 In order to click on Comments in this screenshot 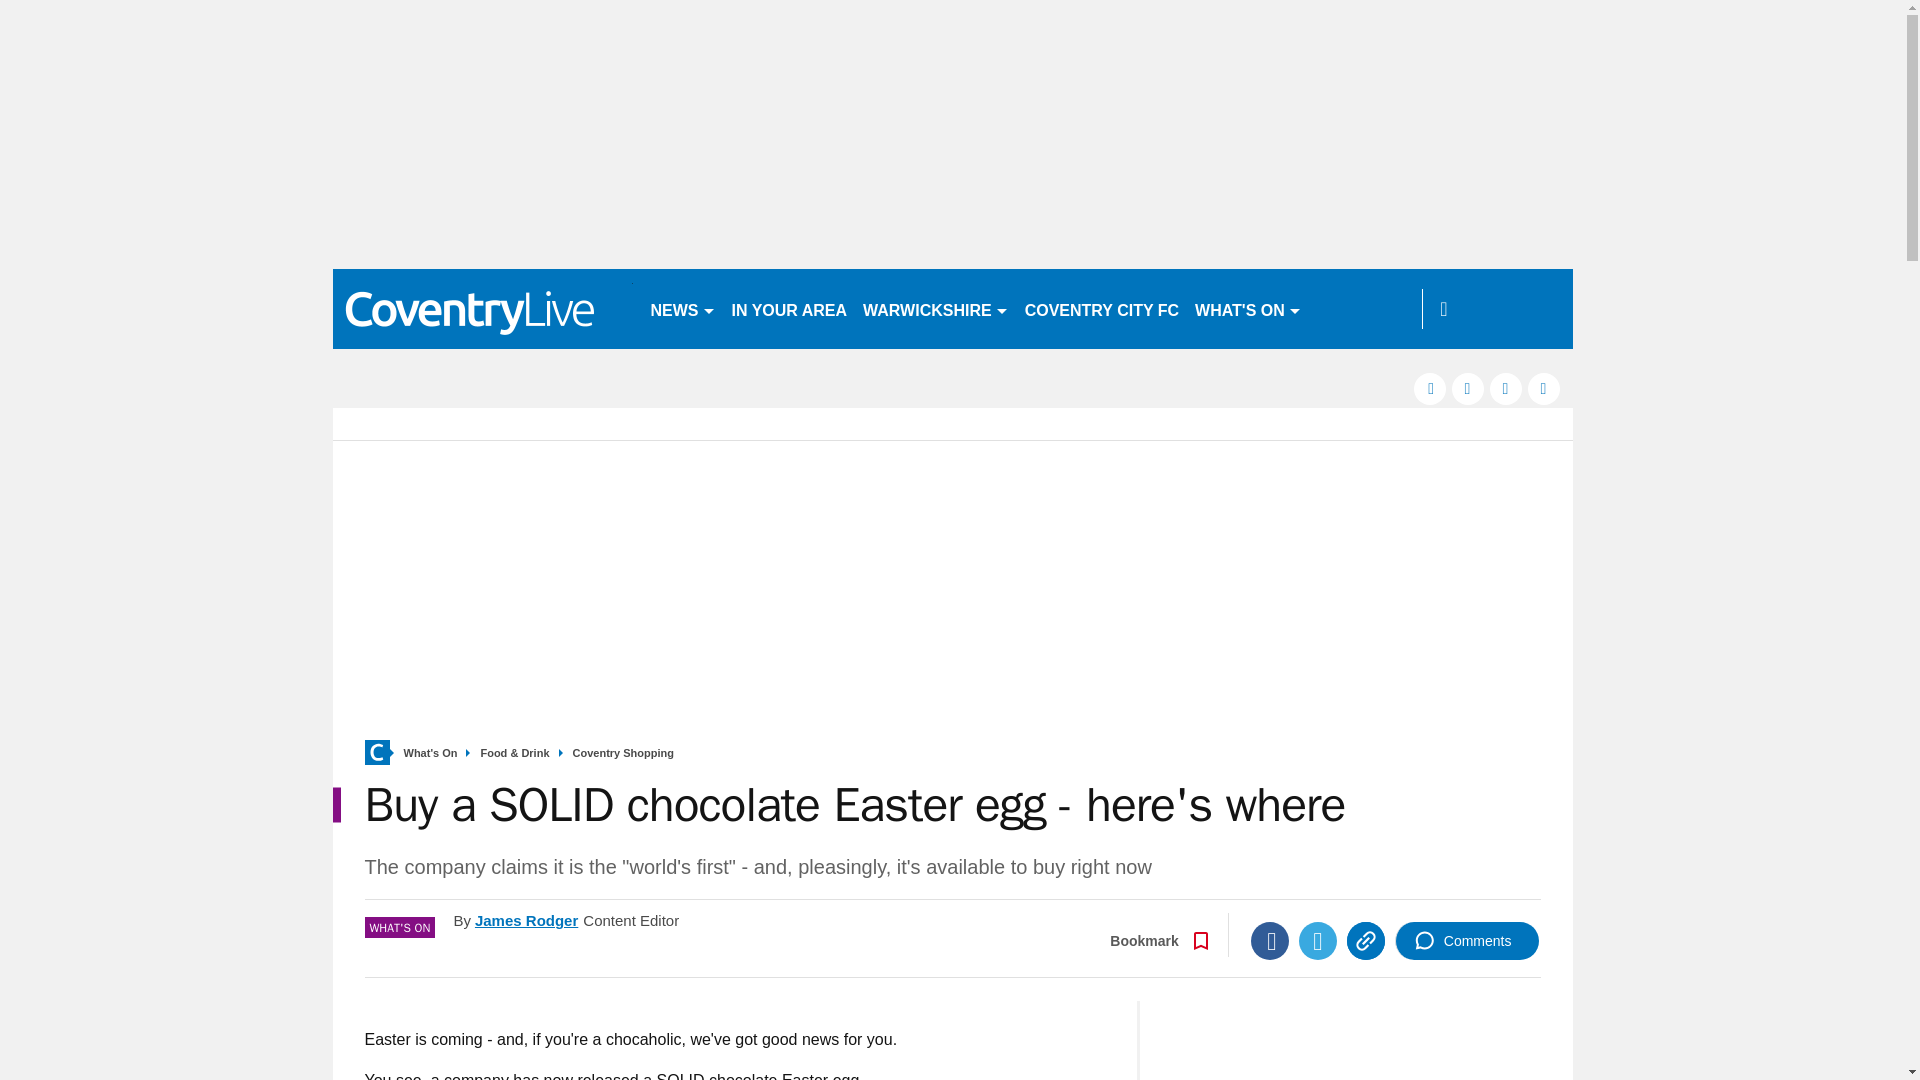, I will do `click(1467, 941)`.